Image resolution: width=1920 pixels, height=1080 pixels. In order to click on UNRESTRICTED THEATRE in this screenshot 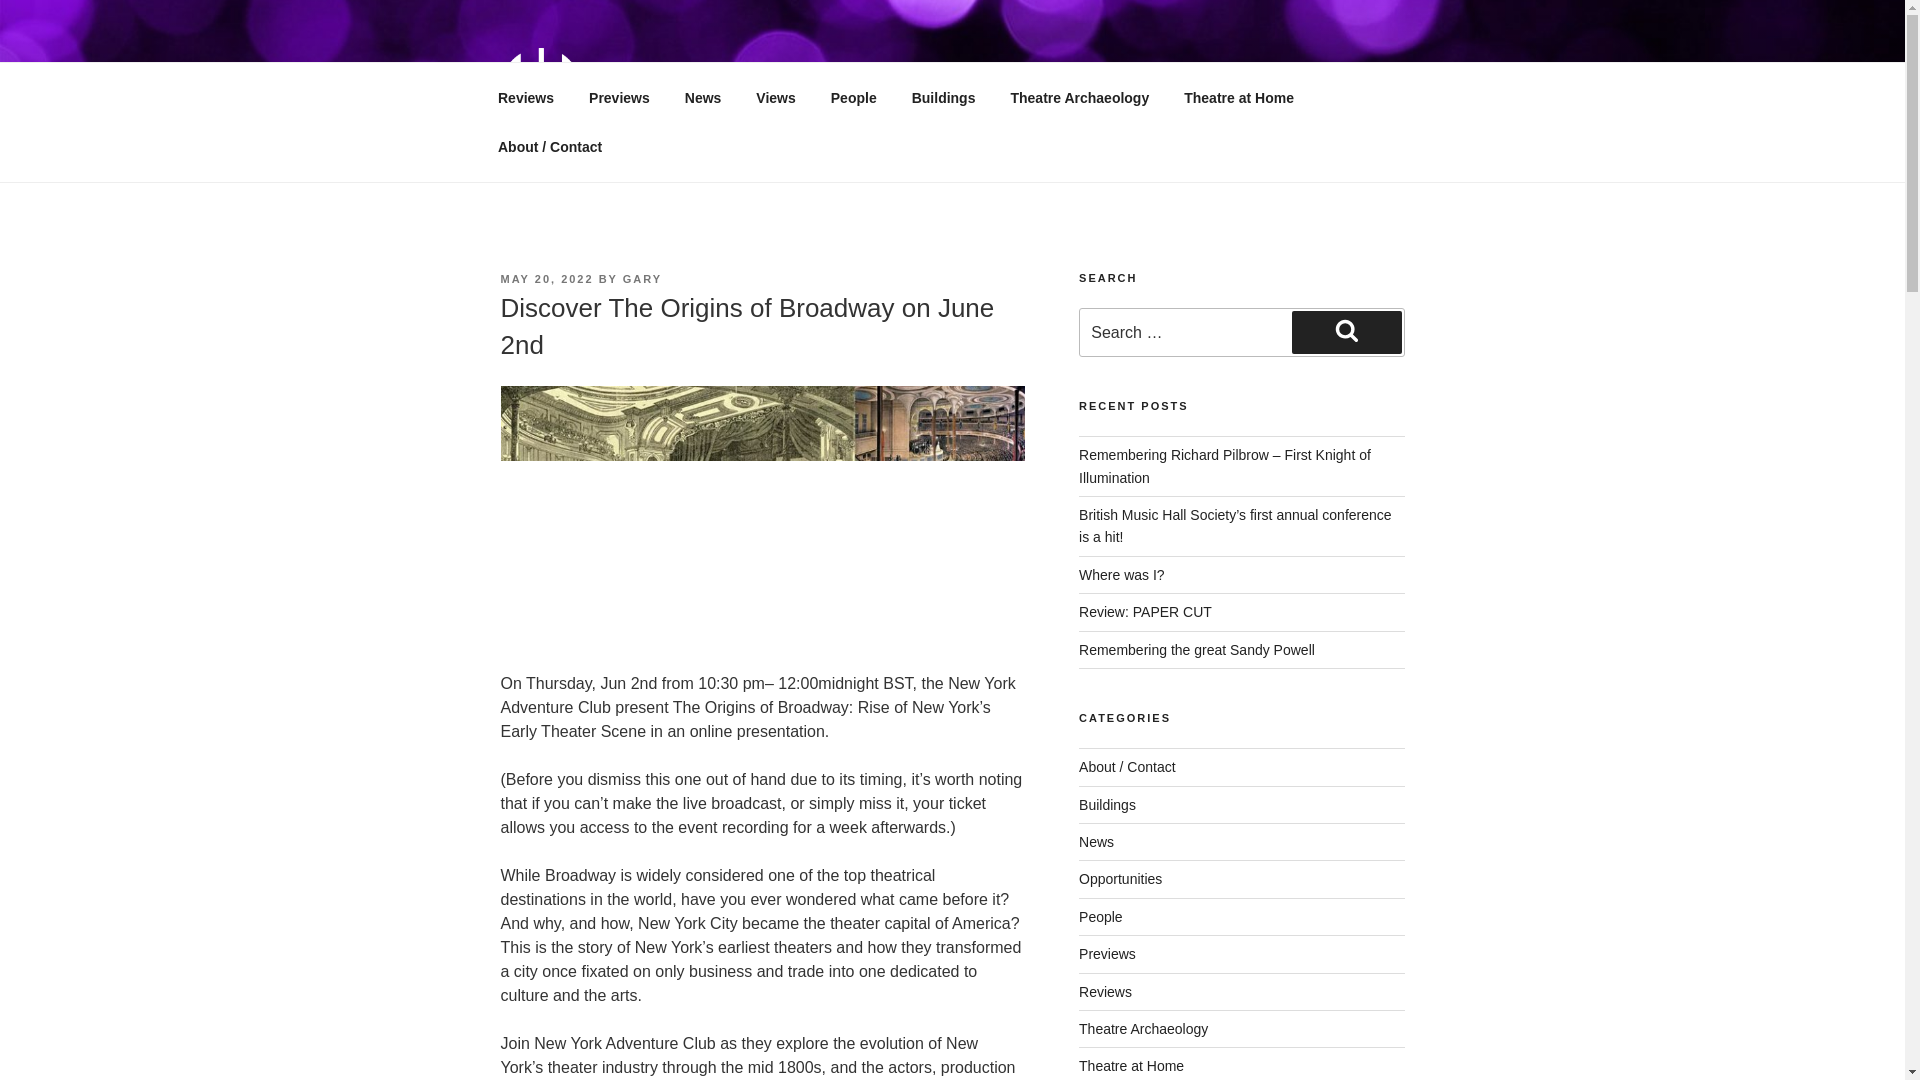, I will do `click(870, 80)`.